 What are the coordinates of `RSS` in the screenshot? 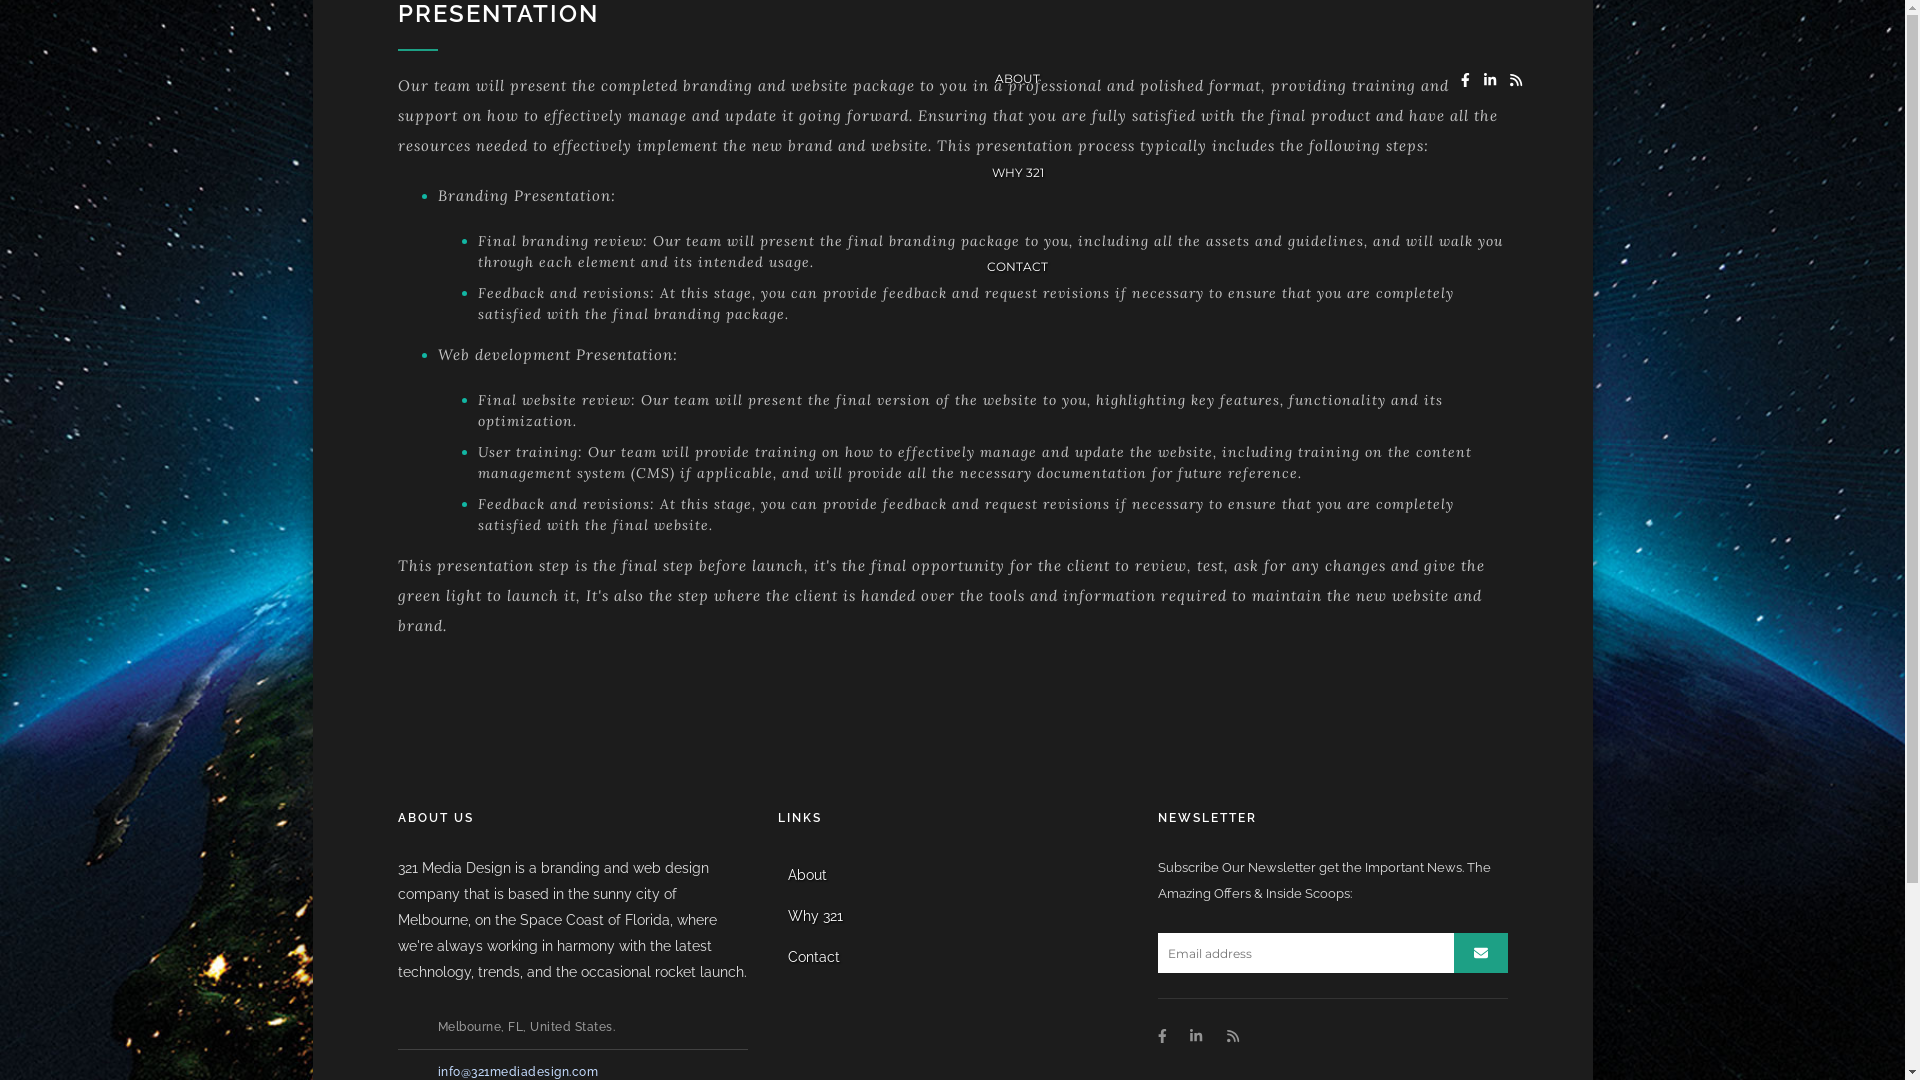 It's located at (1232, 1036).